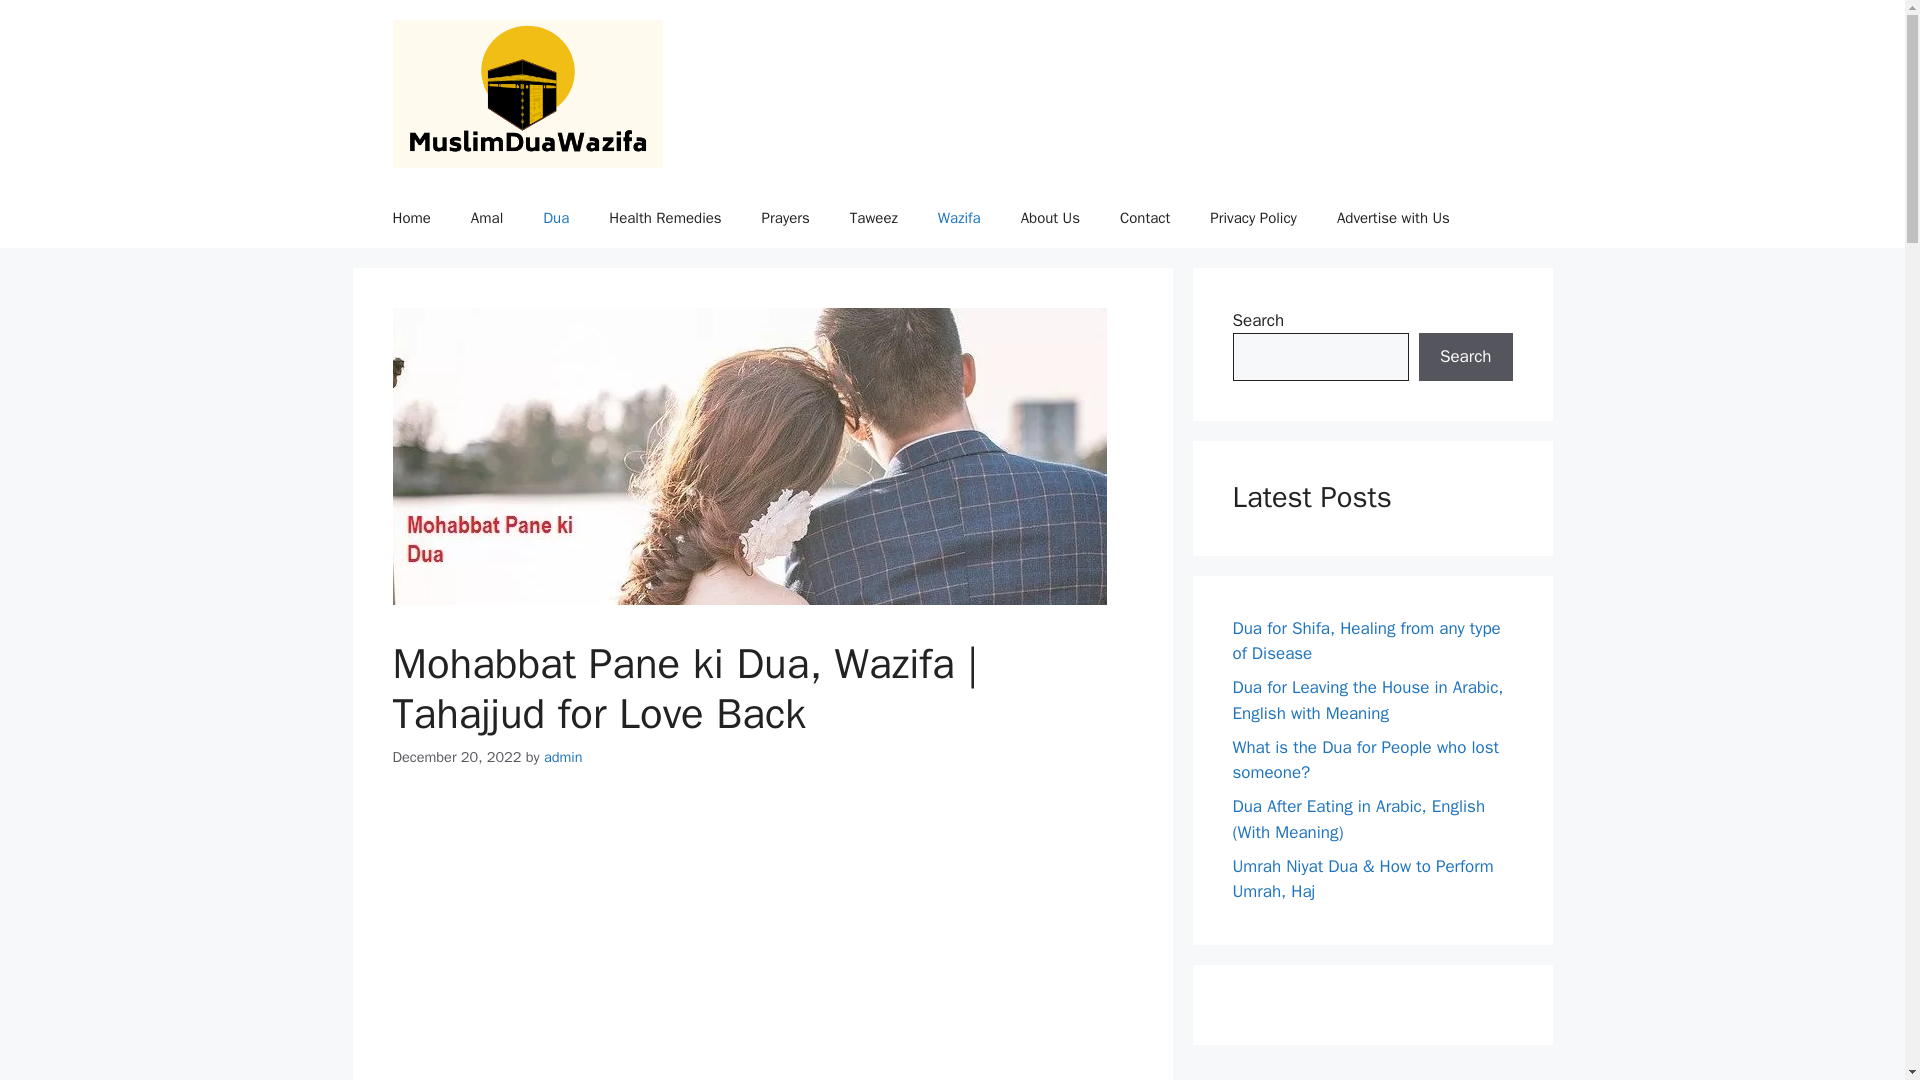  Describe the element at coordinates (556, 218) in the screenshot. I see `Dua` at that location.